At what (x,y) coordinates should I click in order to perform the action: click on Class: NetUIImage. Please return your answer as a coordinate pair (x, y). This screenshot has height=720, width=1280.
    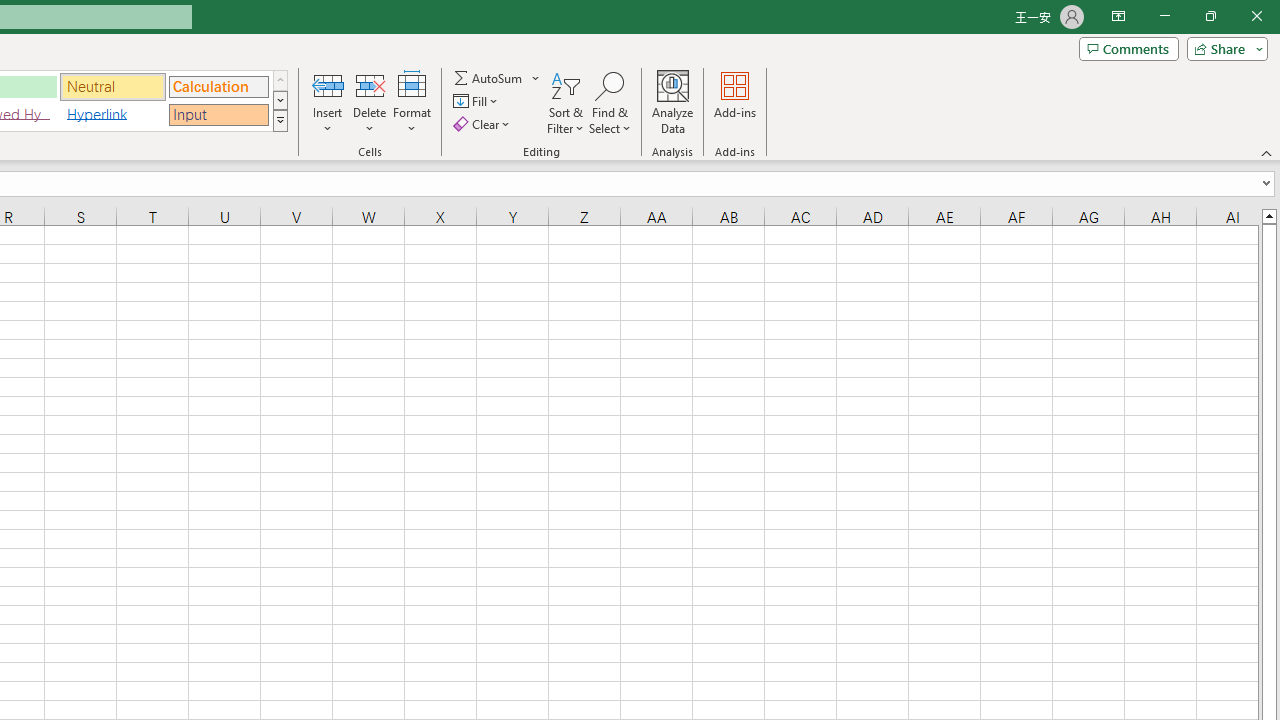
    Looking at the image, I should click on (280, 120).